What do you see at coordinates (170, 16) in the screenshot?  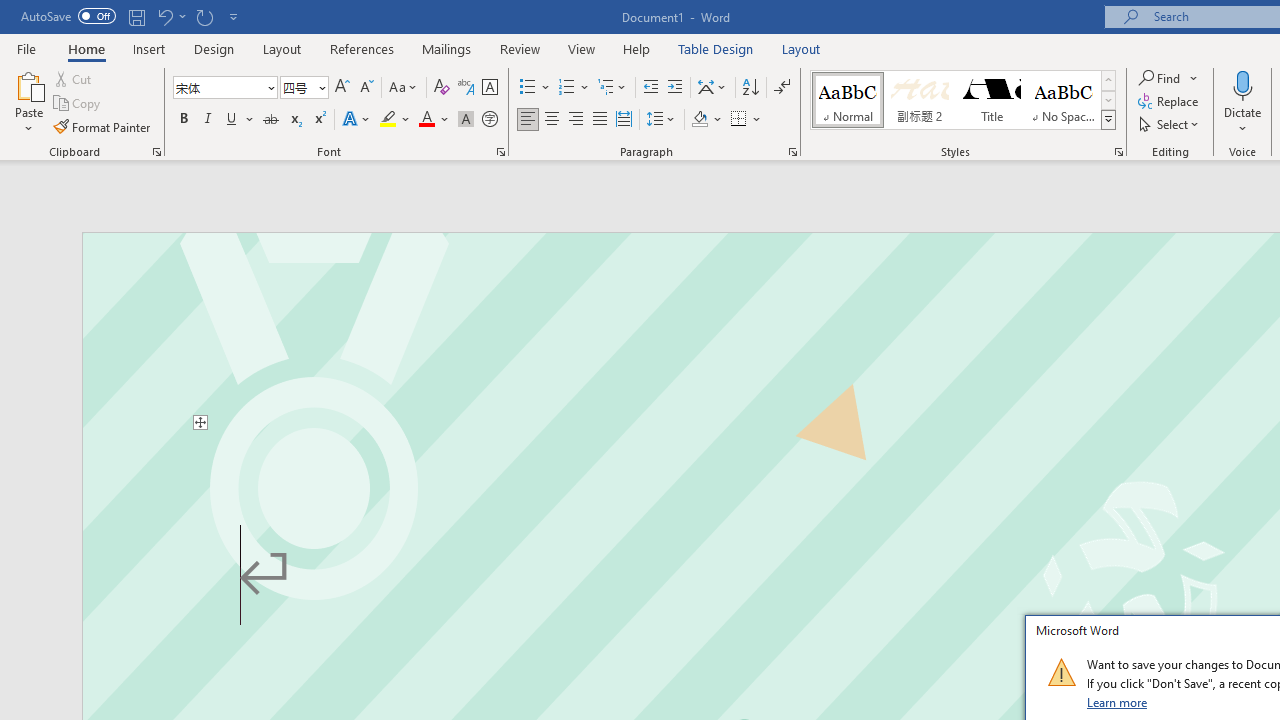 I see `Undo Text Fill Effect` at bounding box center [170, 16].